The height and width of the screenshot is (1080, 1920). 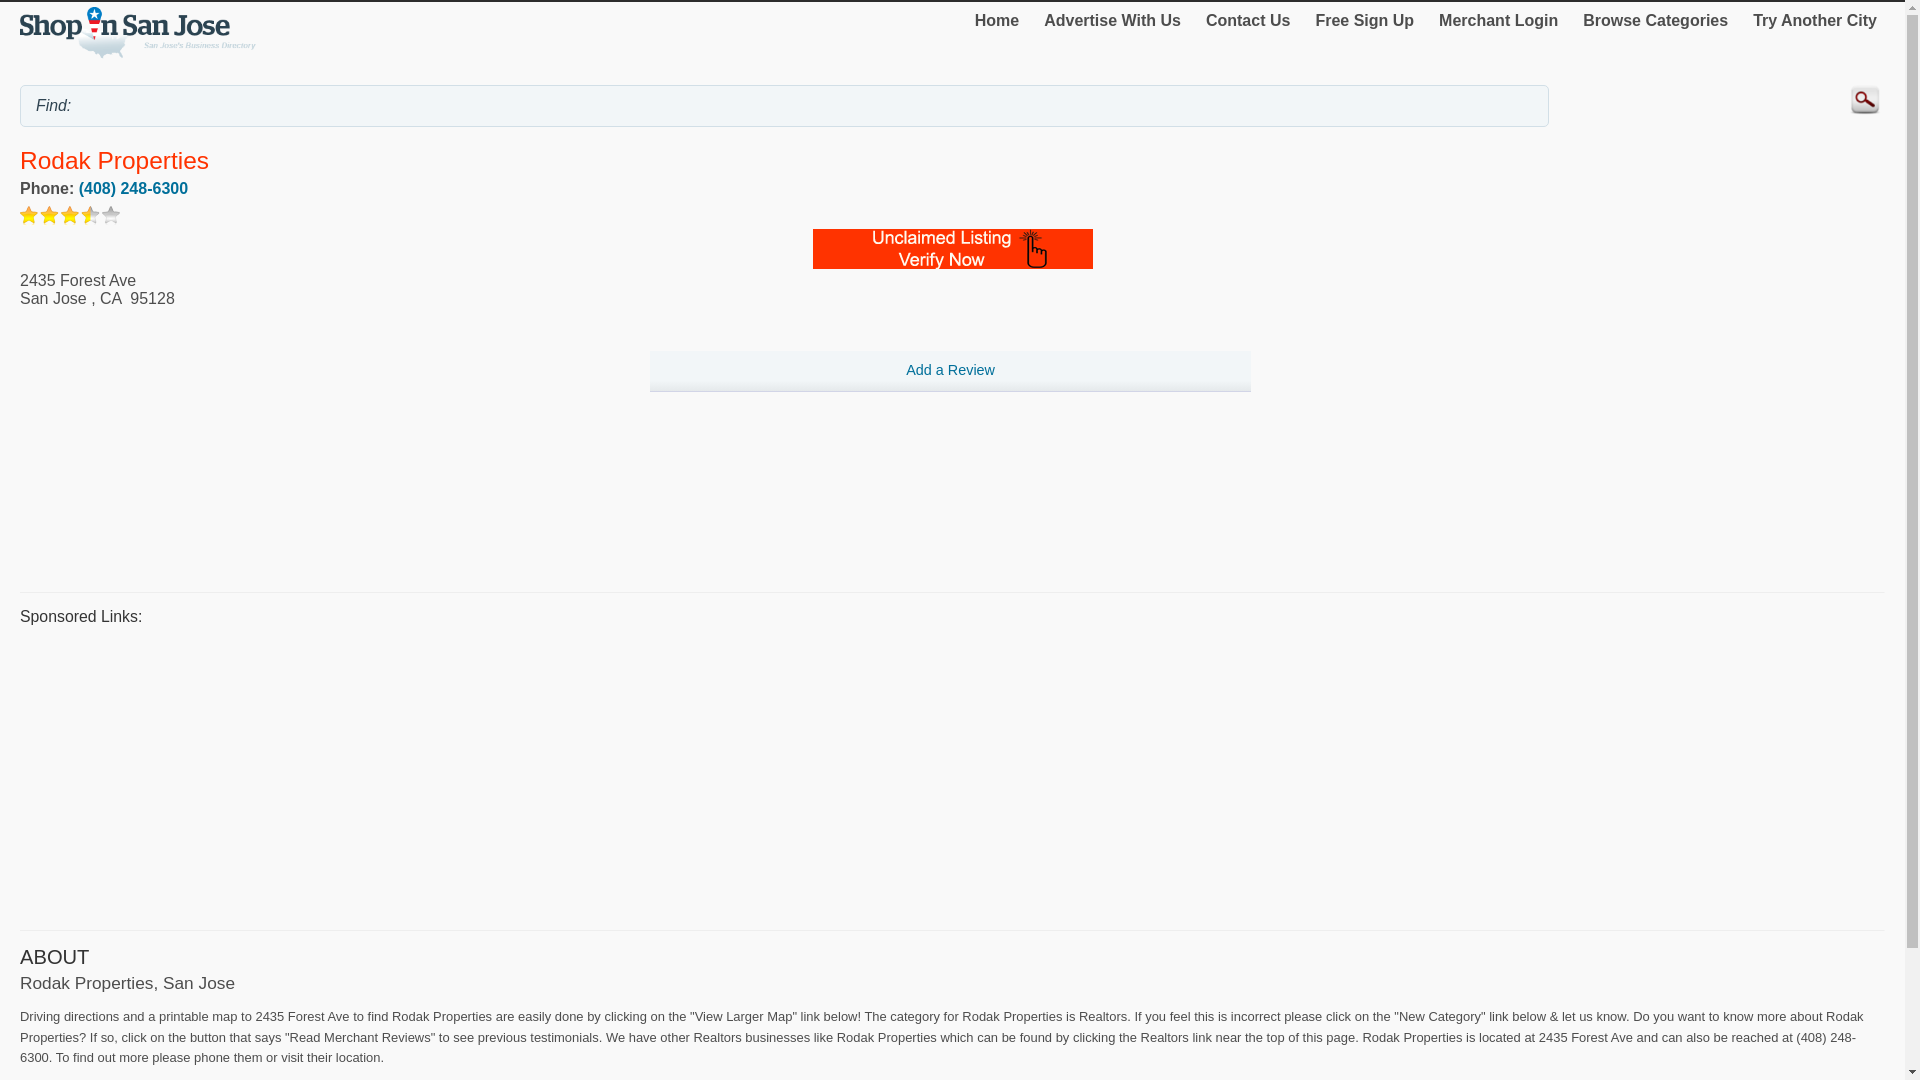 I want to click on Home, so click(x=997, y=20).